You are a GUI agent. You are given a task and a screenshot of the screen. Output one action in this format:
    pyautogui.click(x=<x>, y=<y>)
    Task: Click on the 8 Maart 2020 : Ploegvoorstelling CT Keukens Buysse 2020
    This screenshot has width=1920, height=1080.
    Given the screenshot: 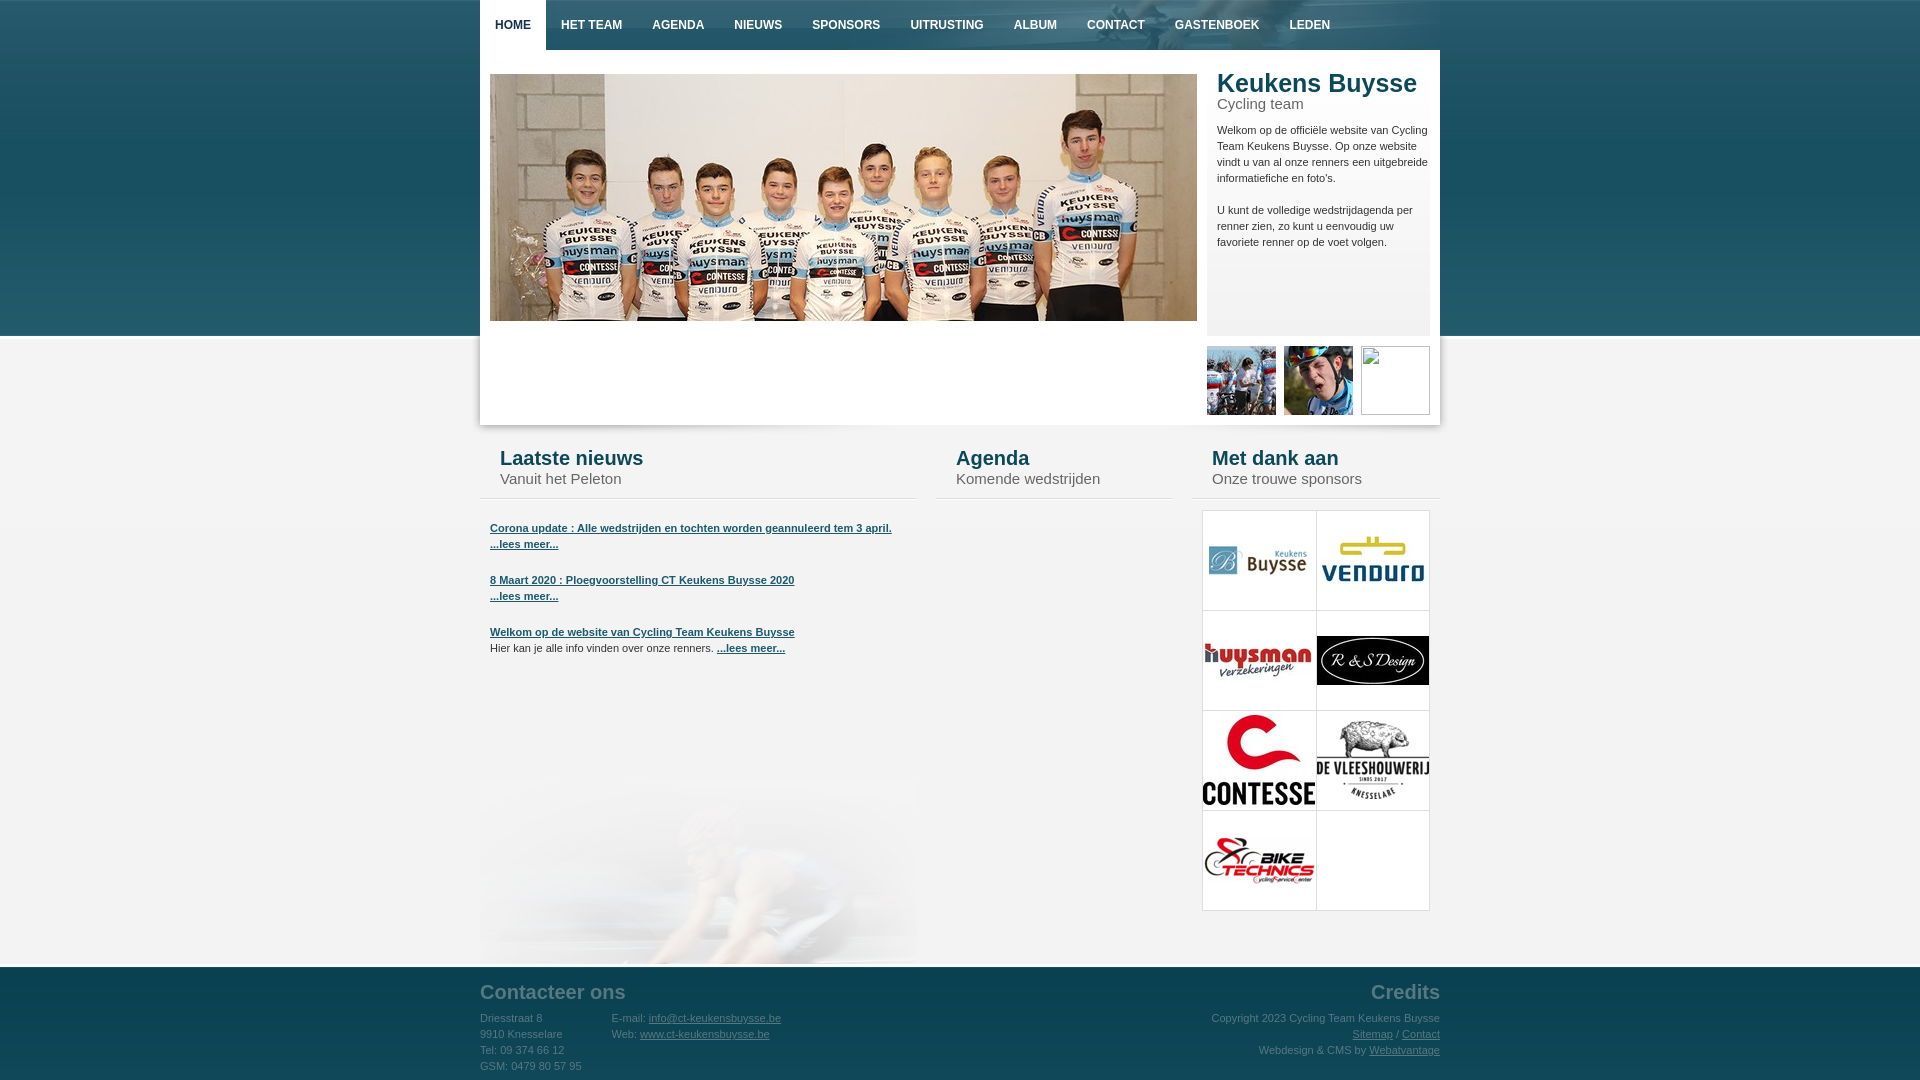 What is the action you would take?
    pyautogui.click(x=642, y=580)
    